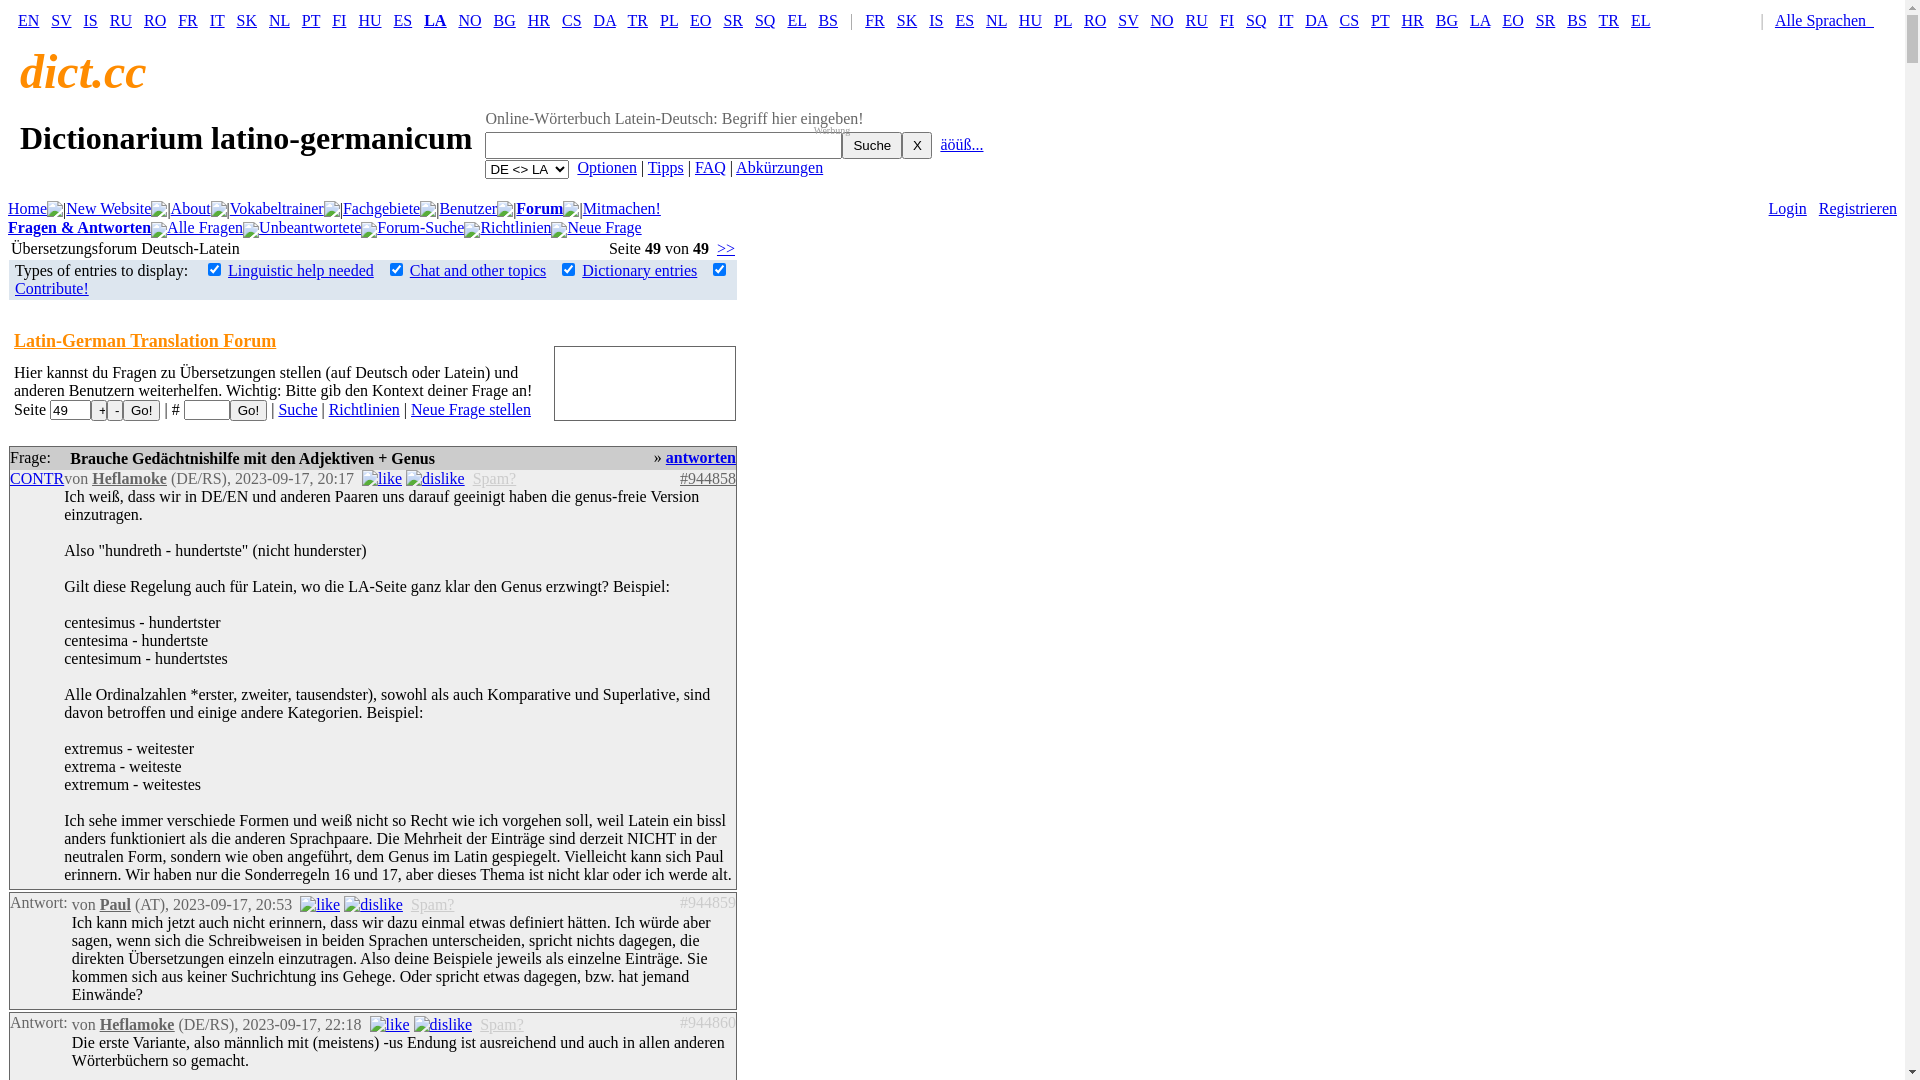 This screenshot has width=1920, height=1080. Describe the element at coordinates (1641, 20) in the screenshot. I see `EL` at that location.